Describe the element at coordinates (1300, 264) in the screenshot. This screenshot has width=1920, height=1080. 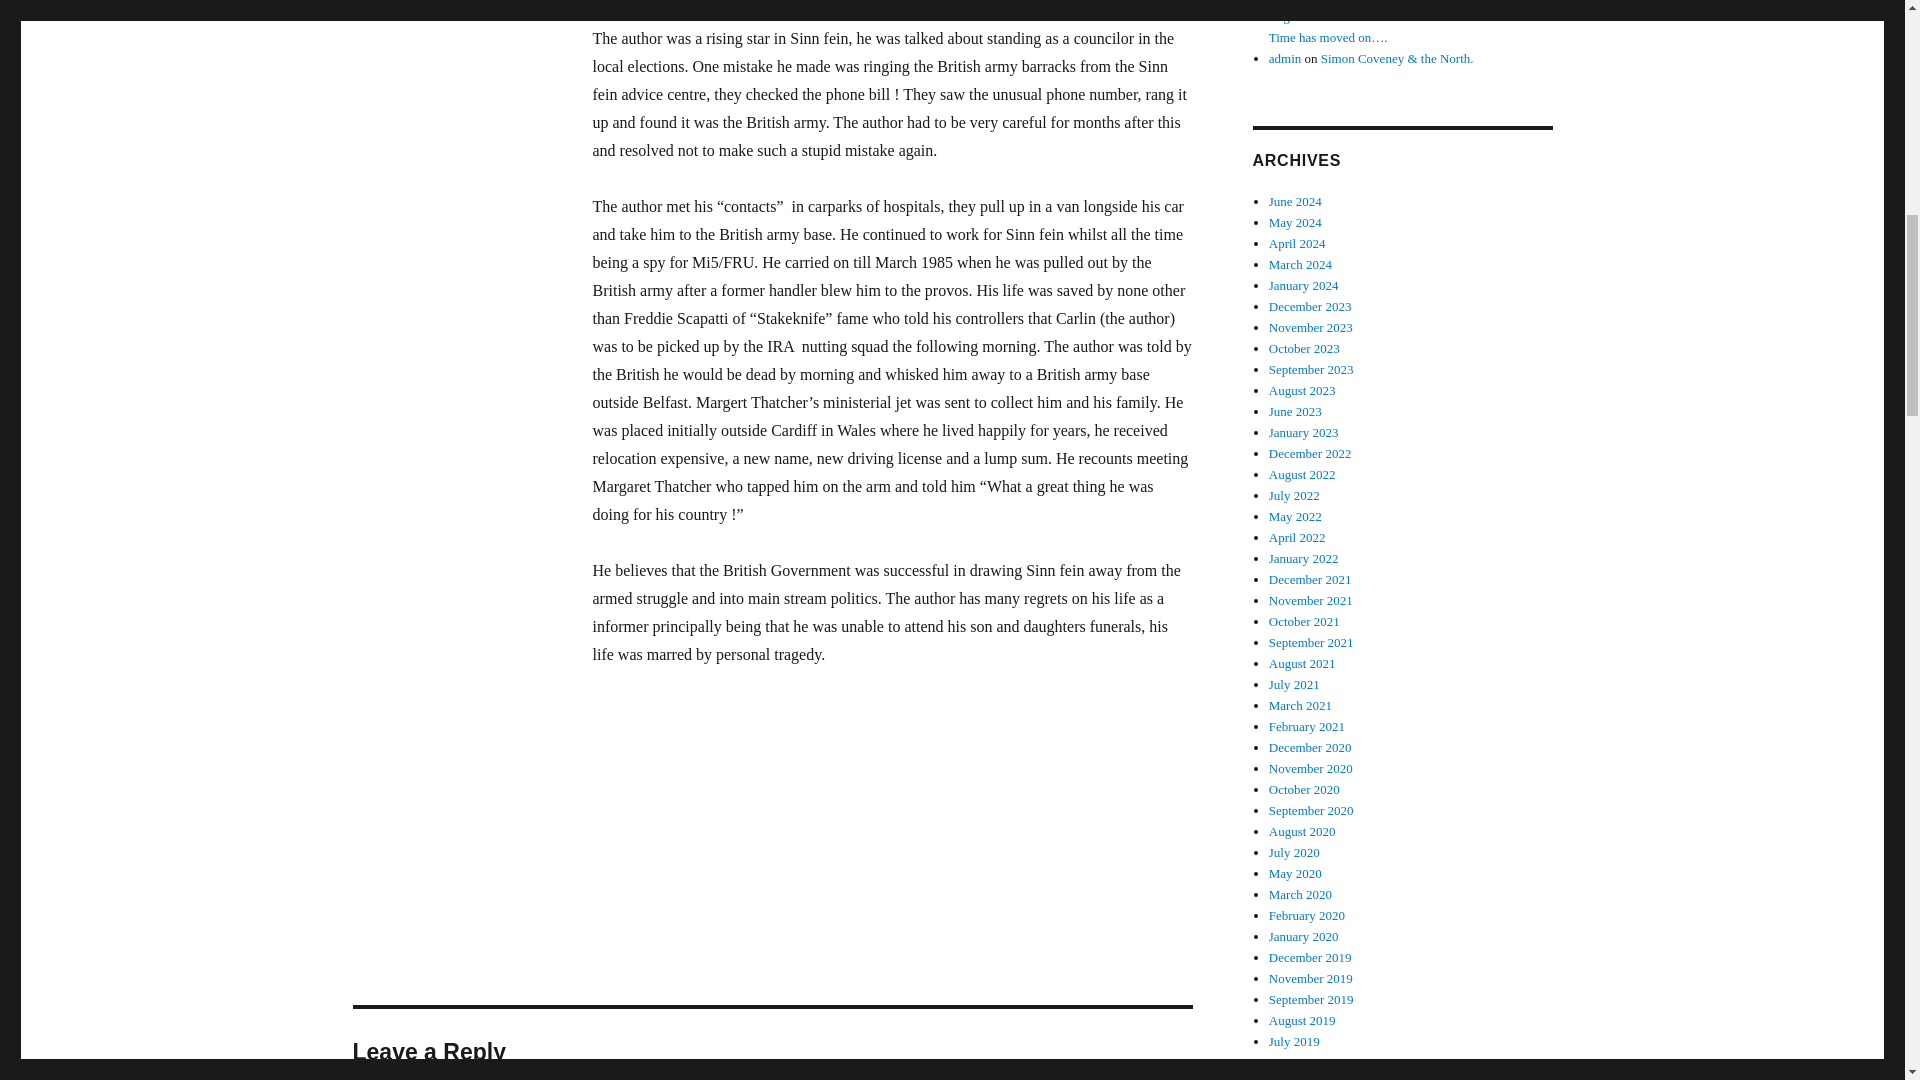
I see `March 2024` at that location.